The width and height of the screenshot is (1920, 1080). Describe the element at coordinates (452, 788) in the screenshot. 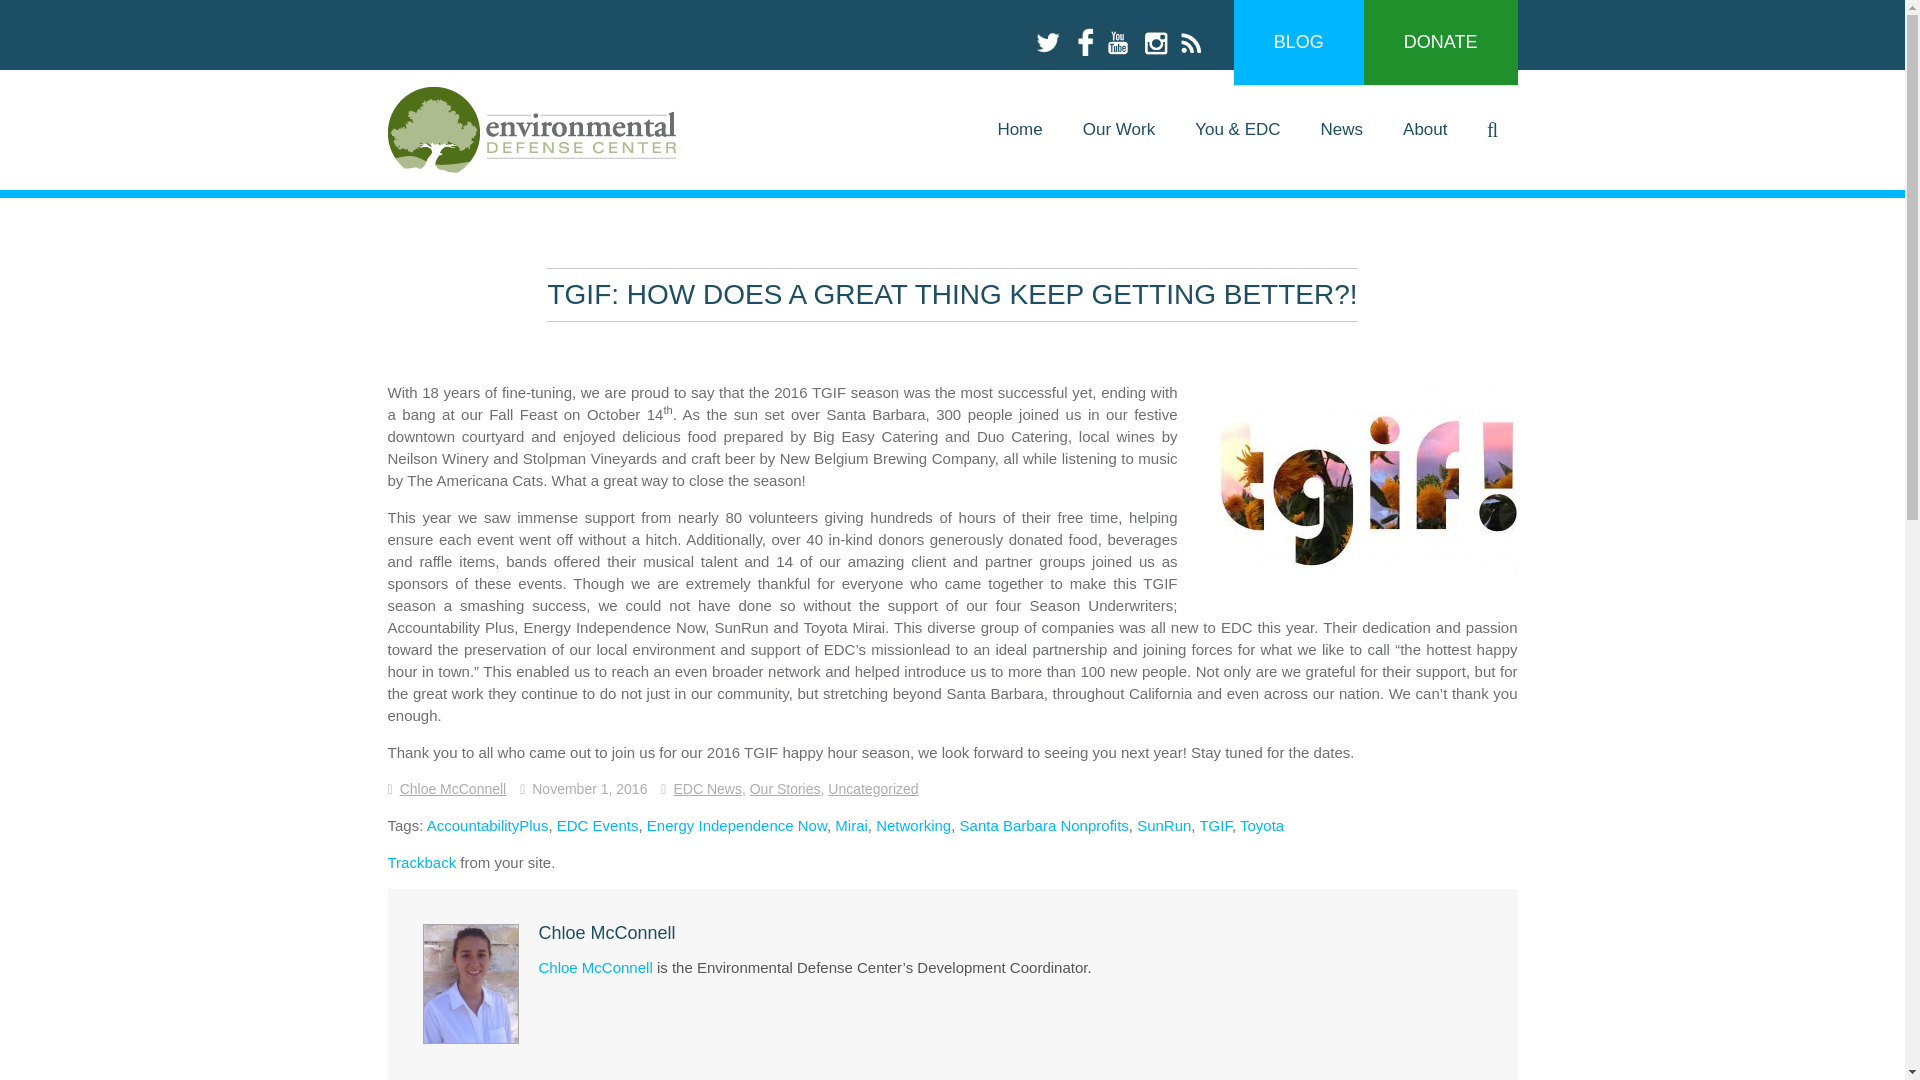

I see `Chloe McConnell` at that location.